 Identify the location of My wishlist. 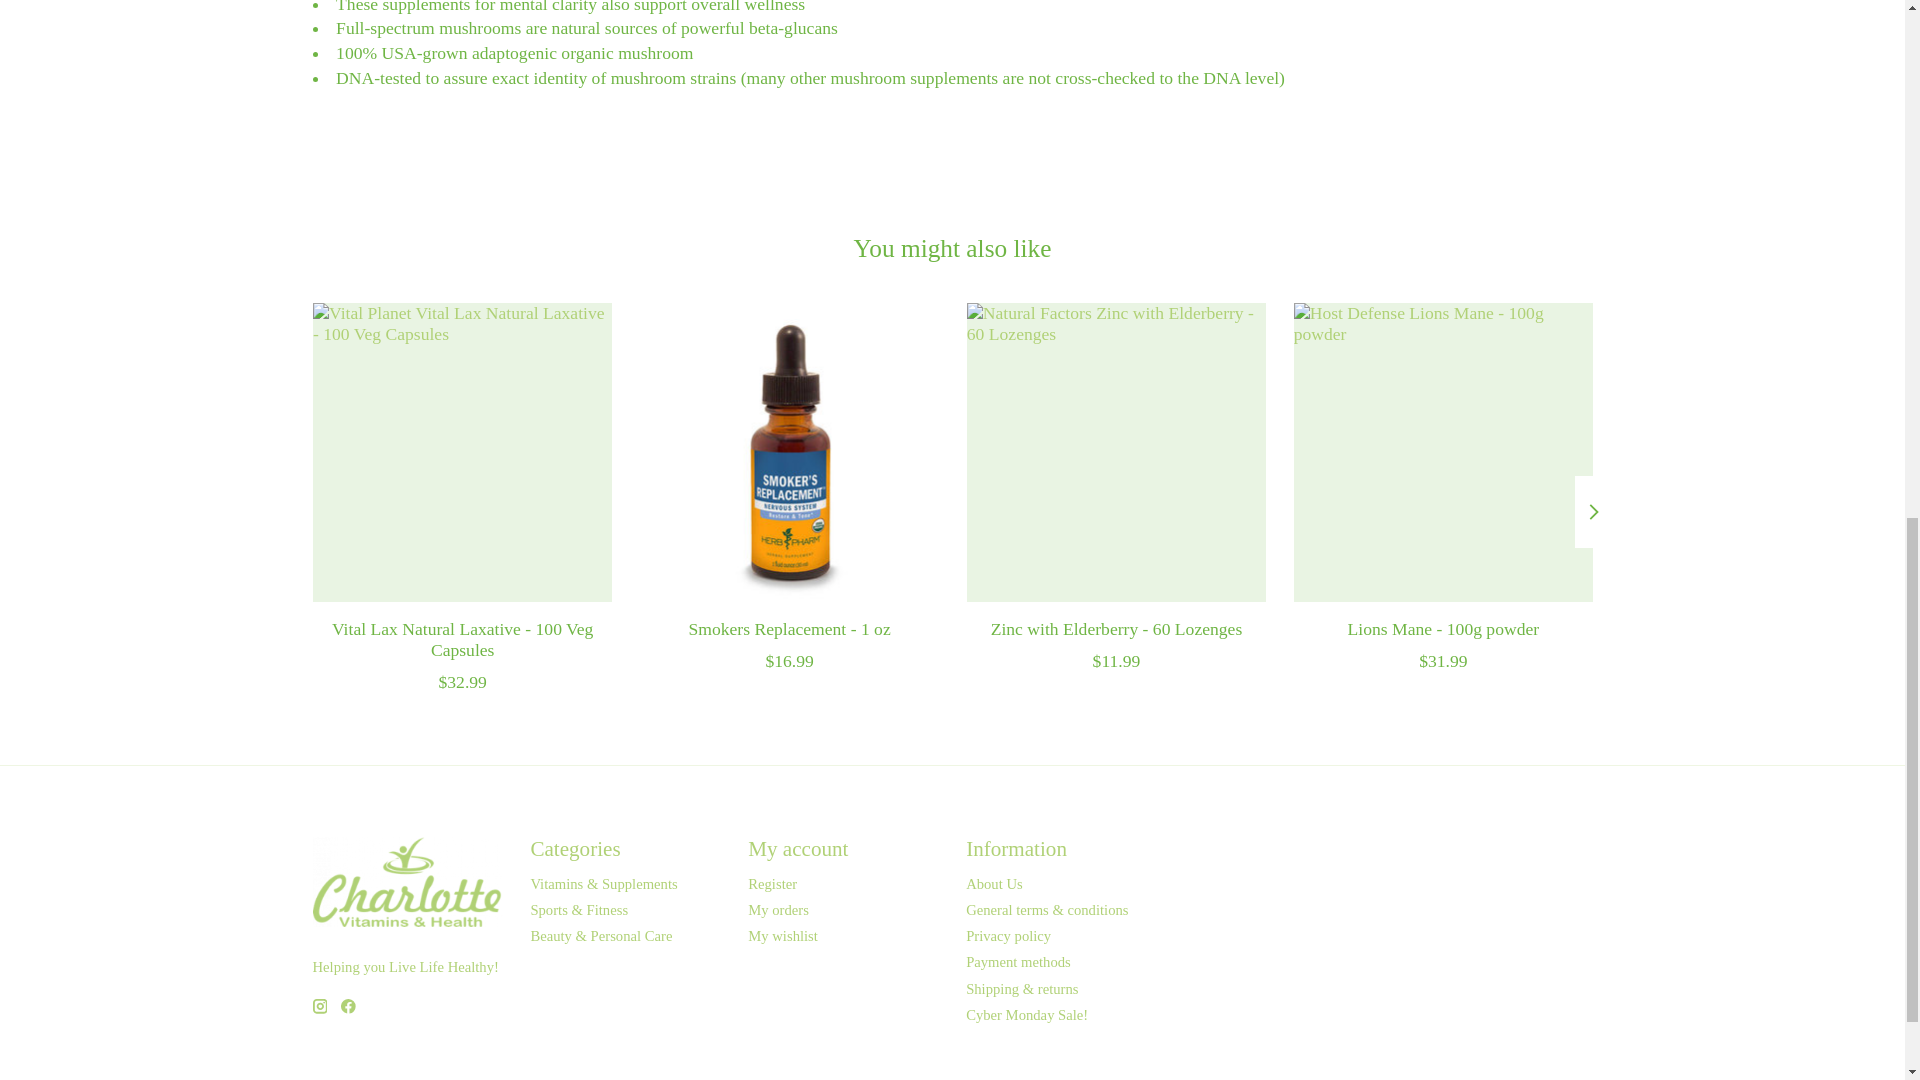
(782, 935).